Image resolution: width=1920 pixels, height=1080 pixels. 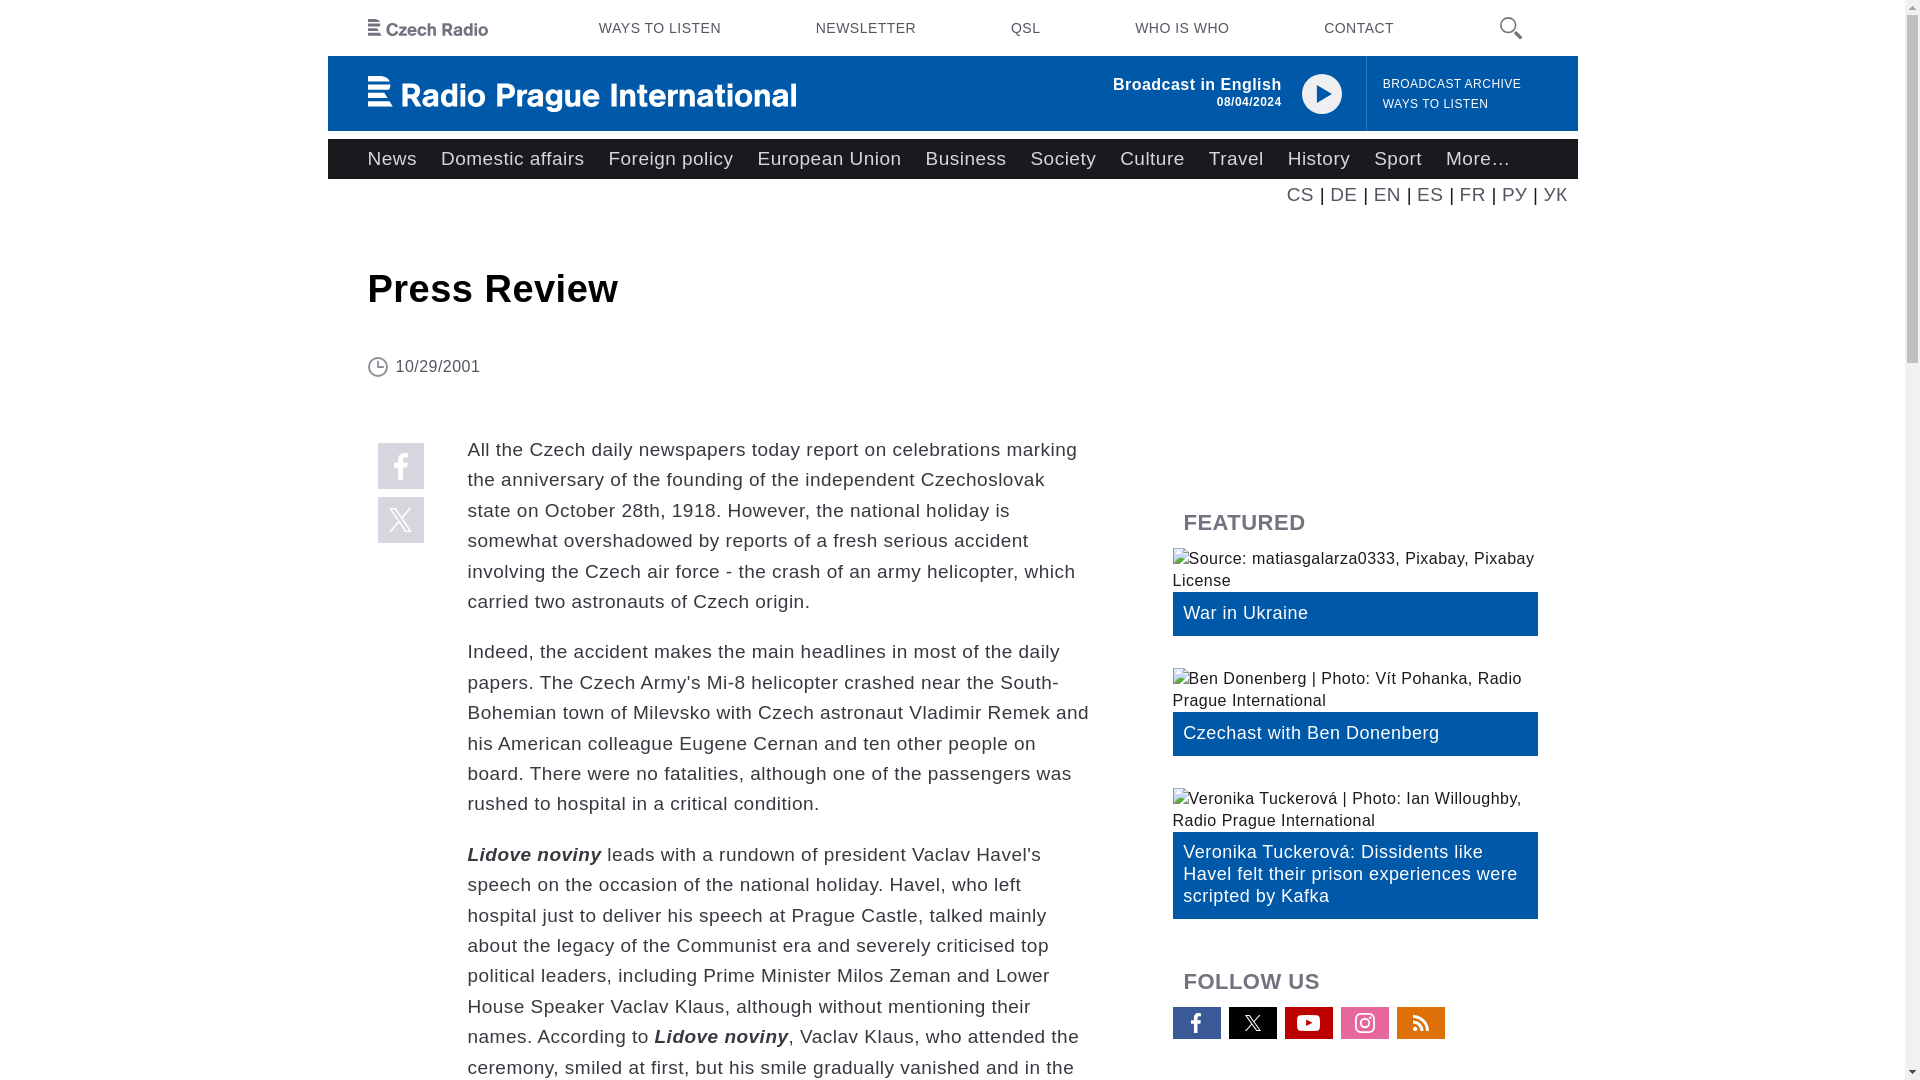 I want to click on DE, so click(x=1344, y=194).